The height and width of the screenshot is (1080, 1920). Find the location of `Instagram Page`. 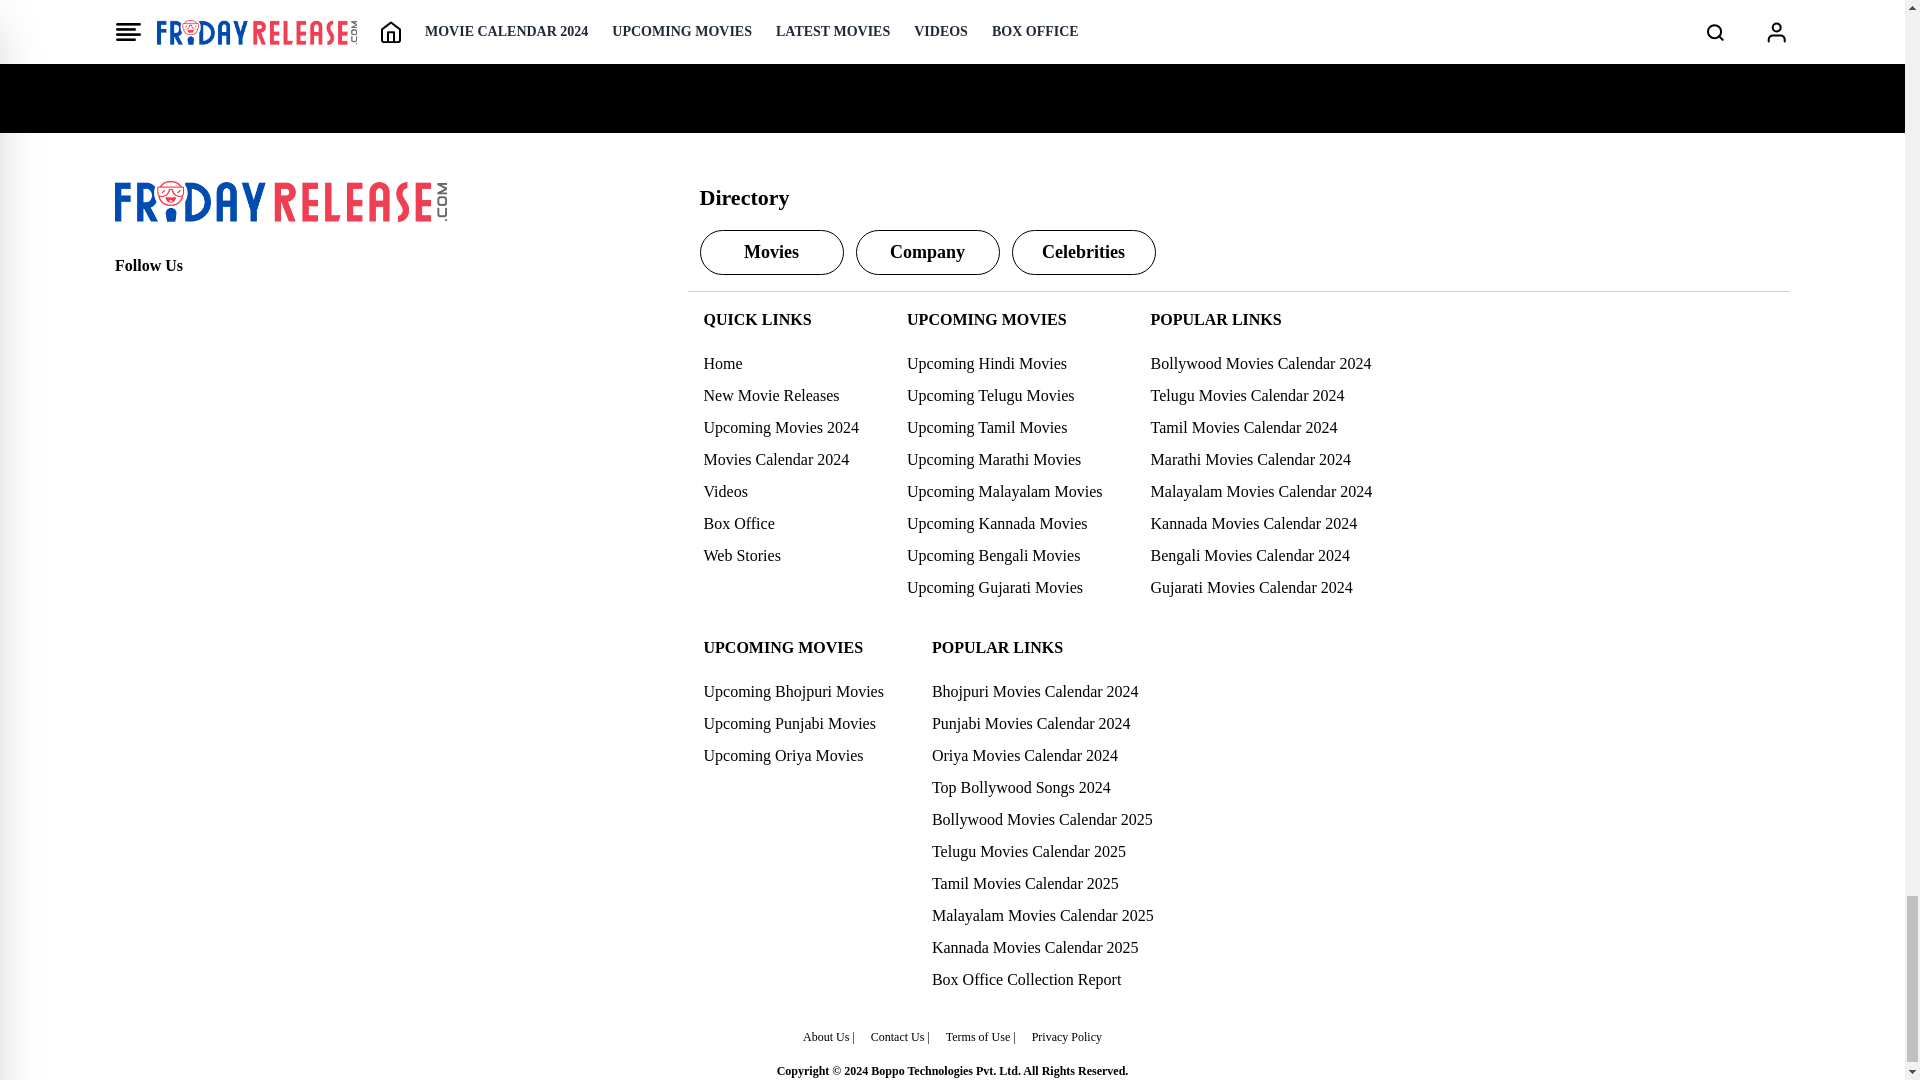

Instagram Page is located at coordinates (218, 302).